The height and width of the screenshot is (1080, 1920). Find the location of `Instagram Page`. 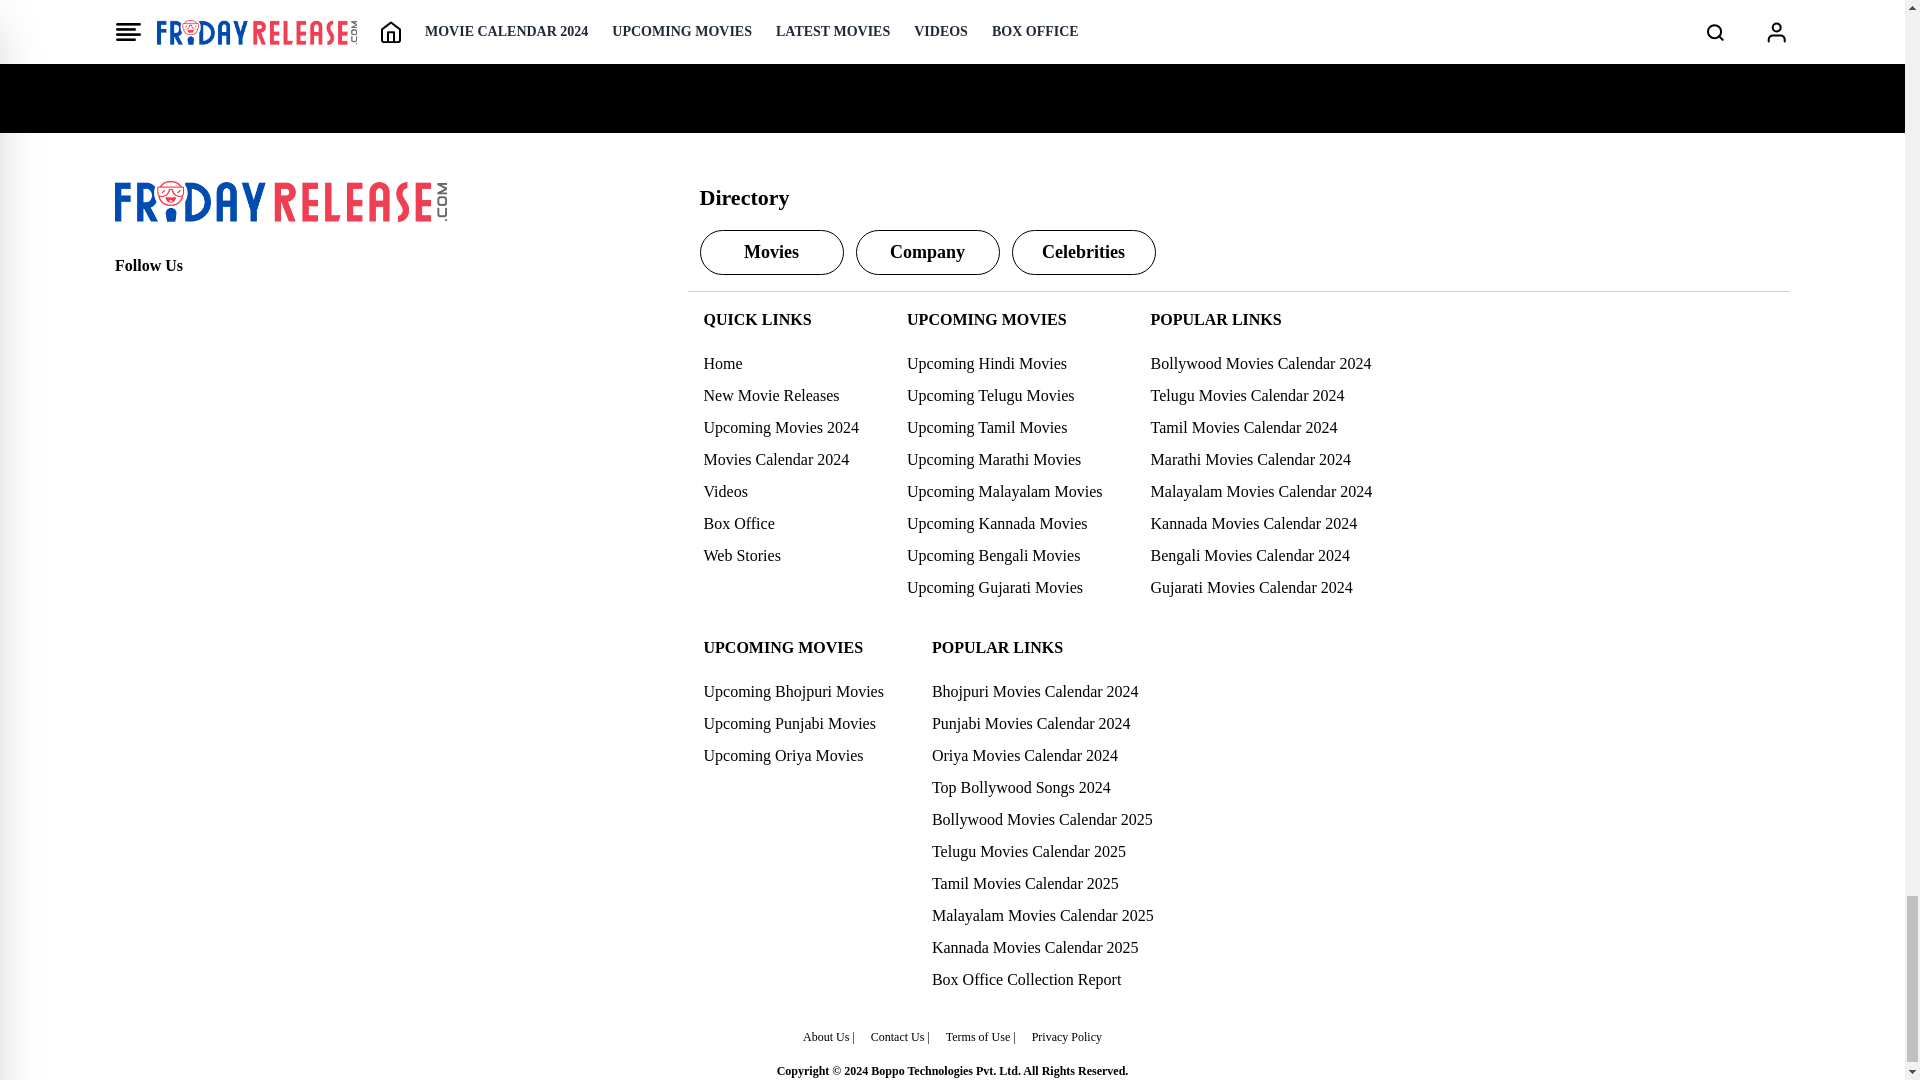

Instagram Page is located at coordinates (218, 302).